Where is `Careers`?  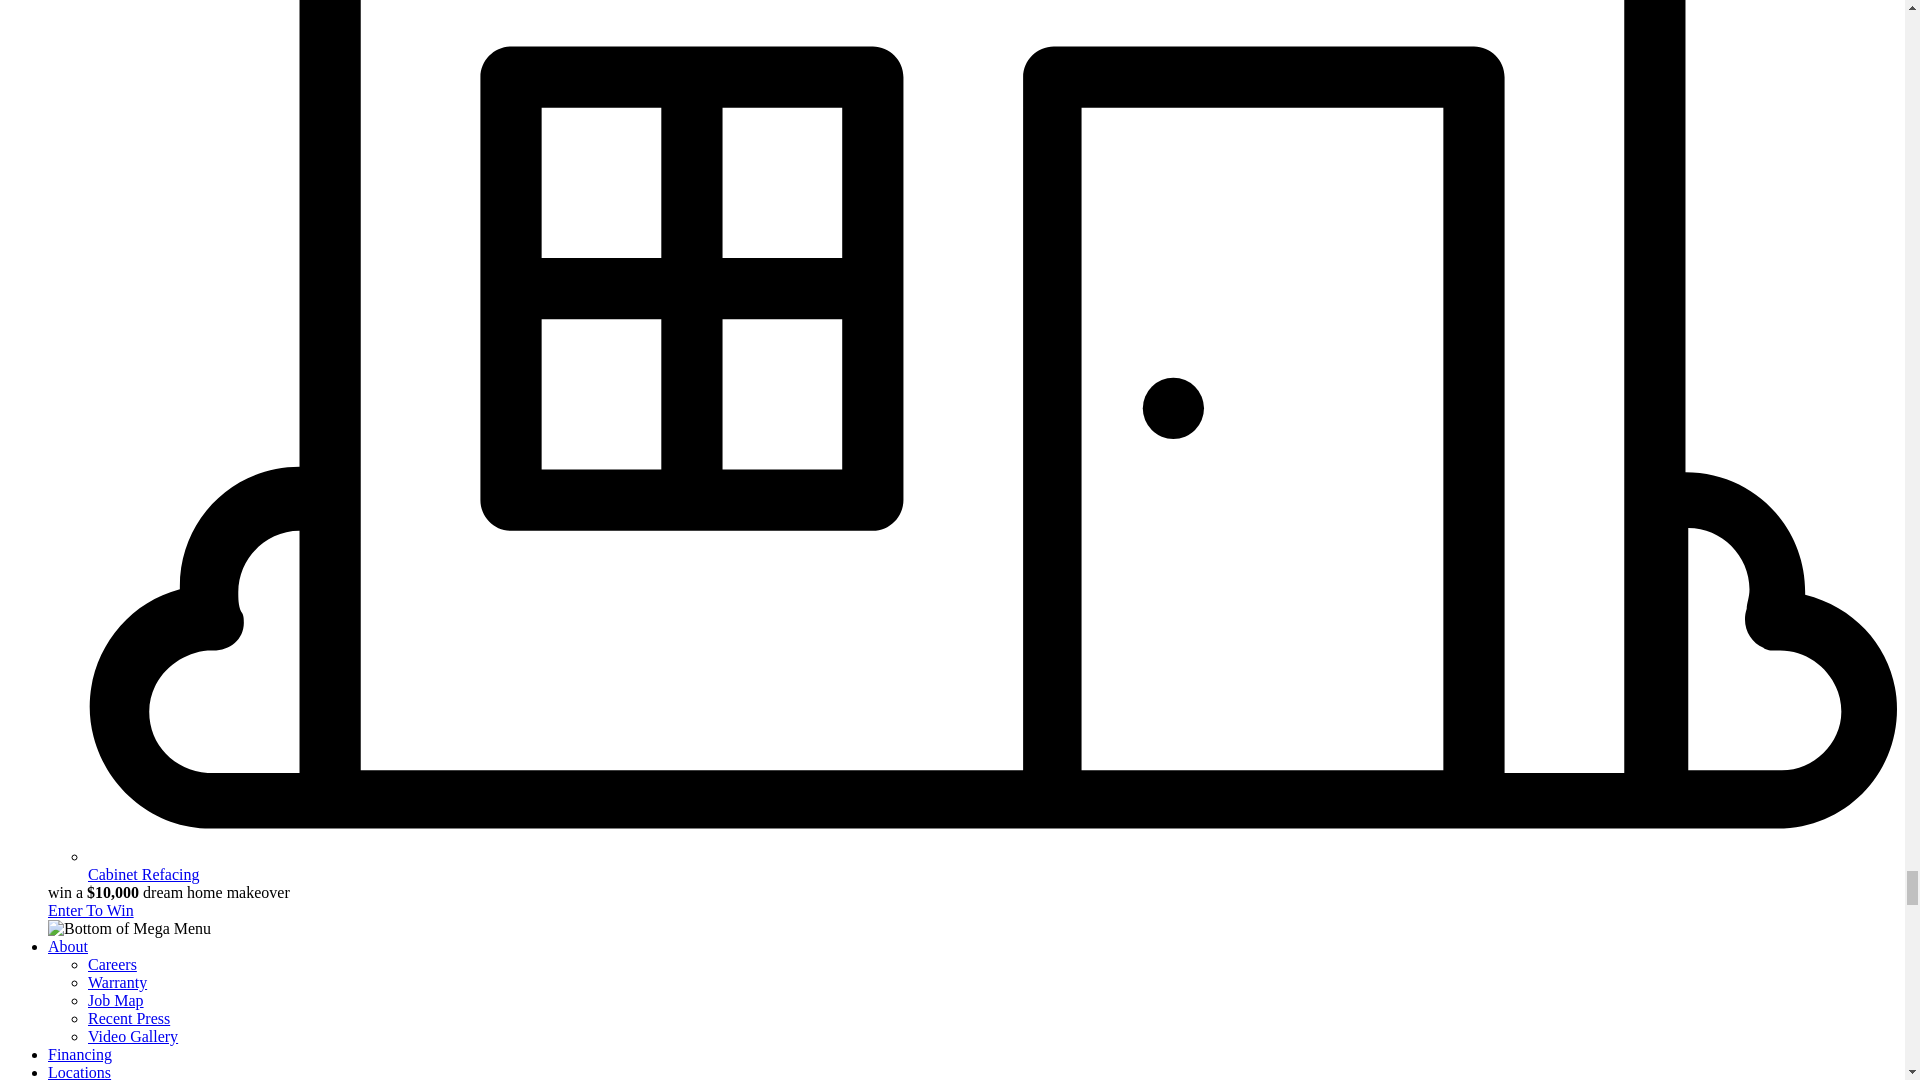 Careers is located at coordinates (112, 964).